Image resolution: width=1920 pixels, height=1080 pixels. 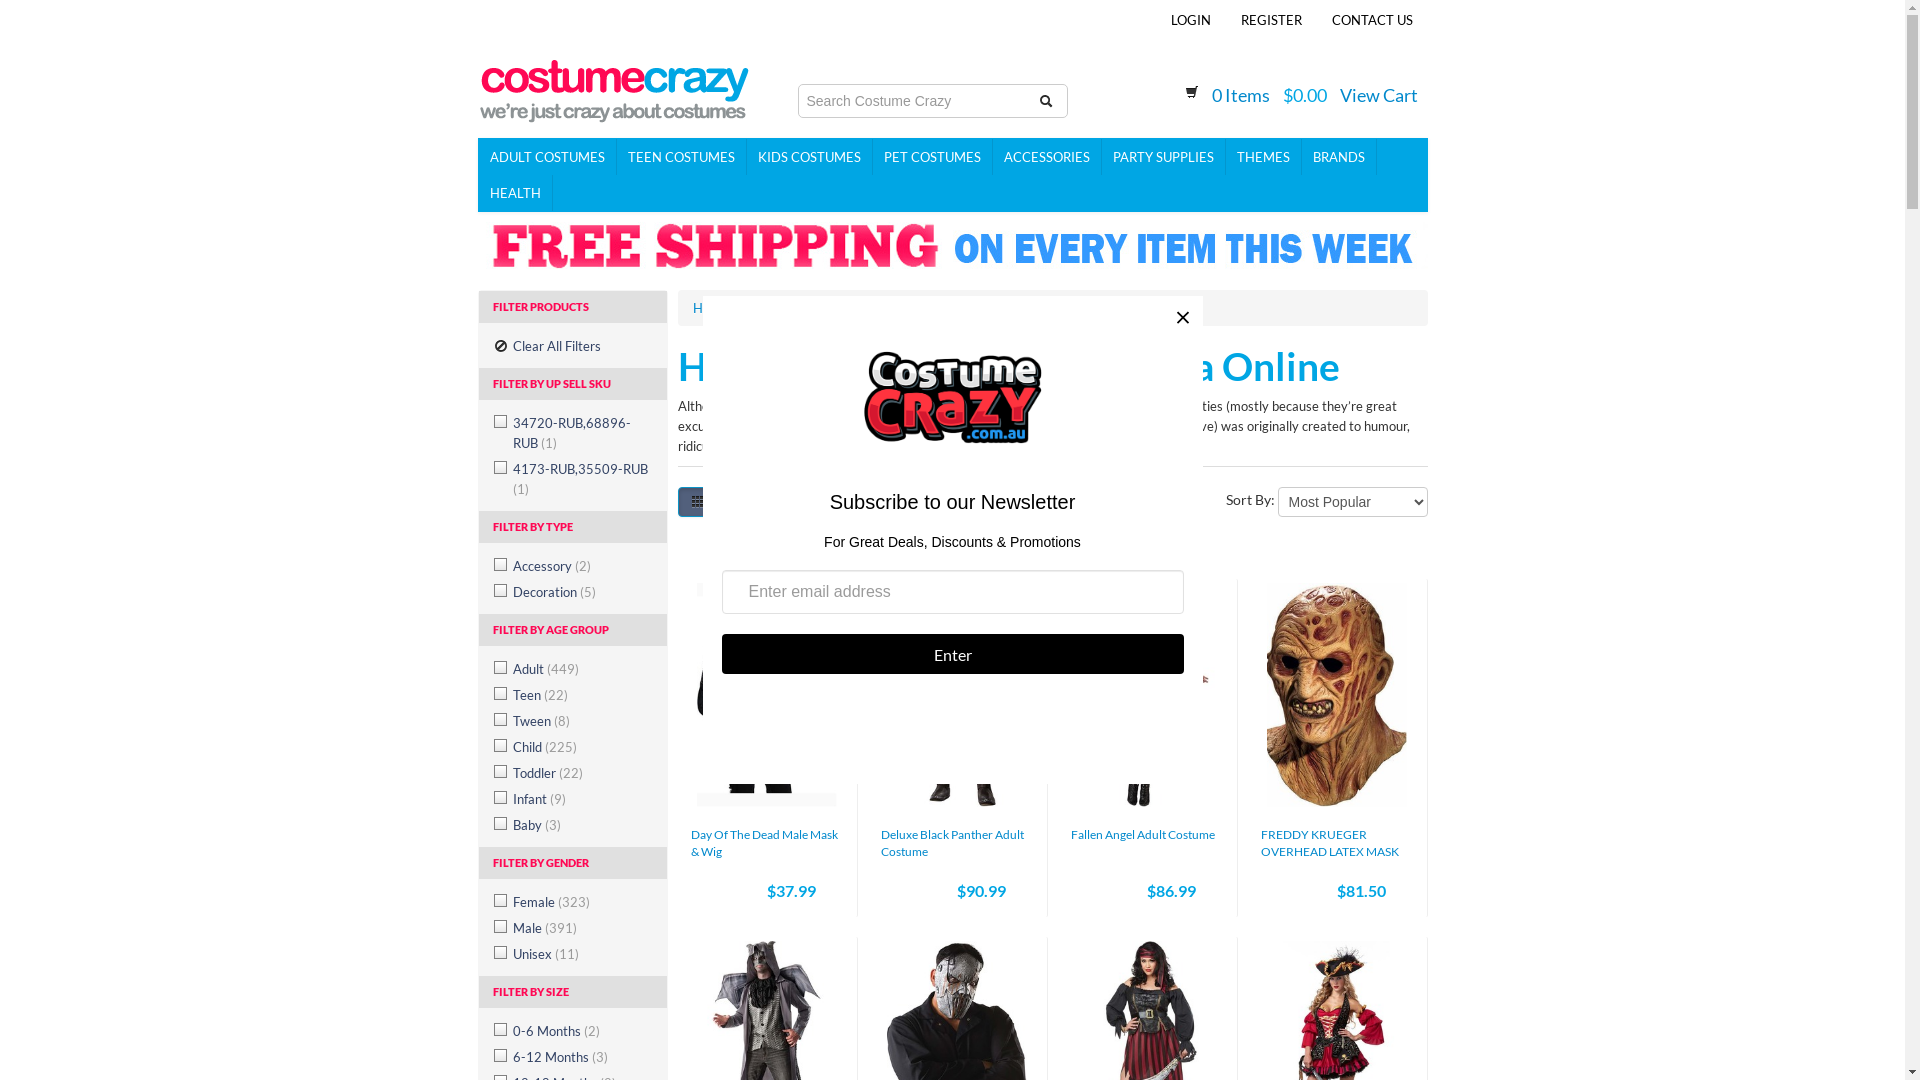 I want to click on FREDDY KRUEGER OVERHEAD LATEX MASK, so click(x=1329, y=843).